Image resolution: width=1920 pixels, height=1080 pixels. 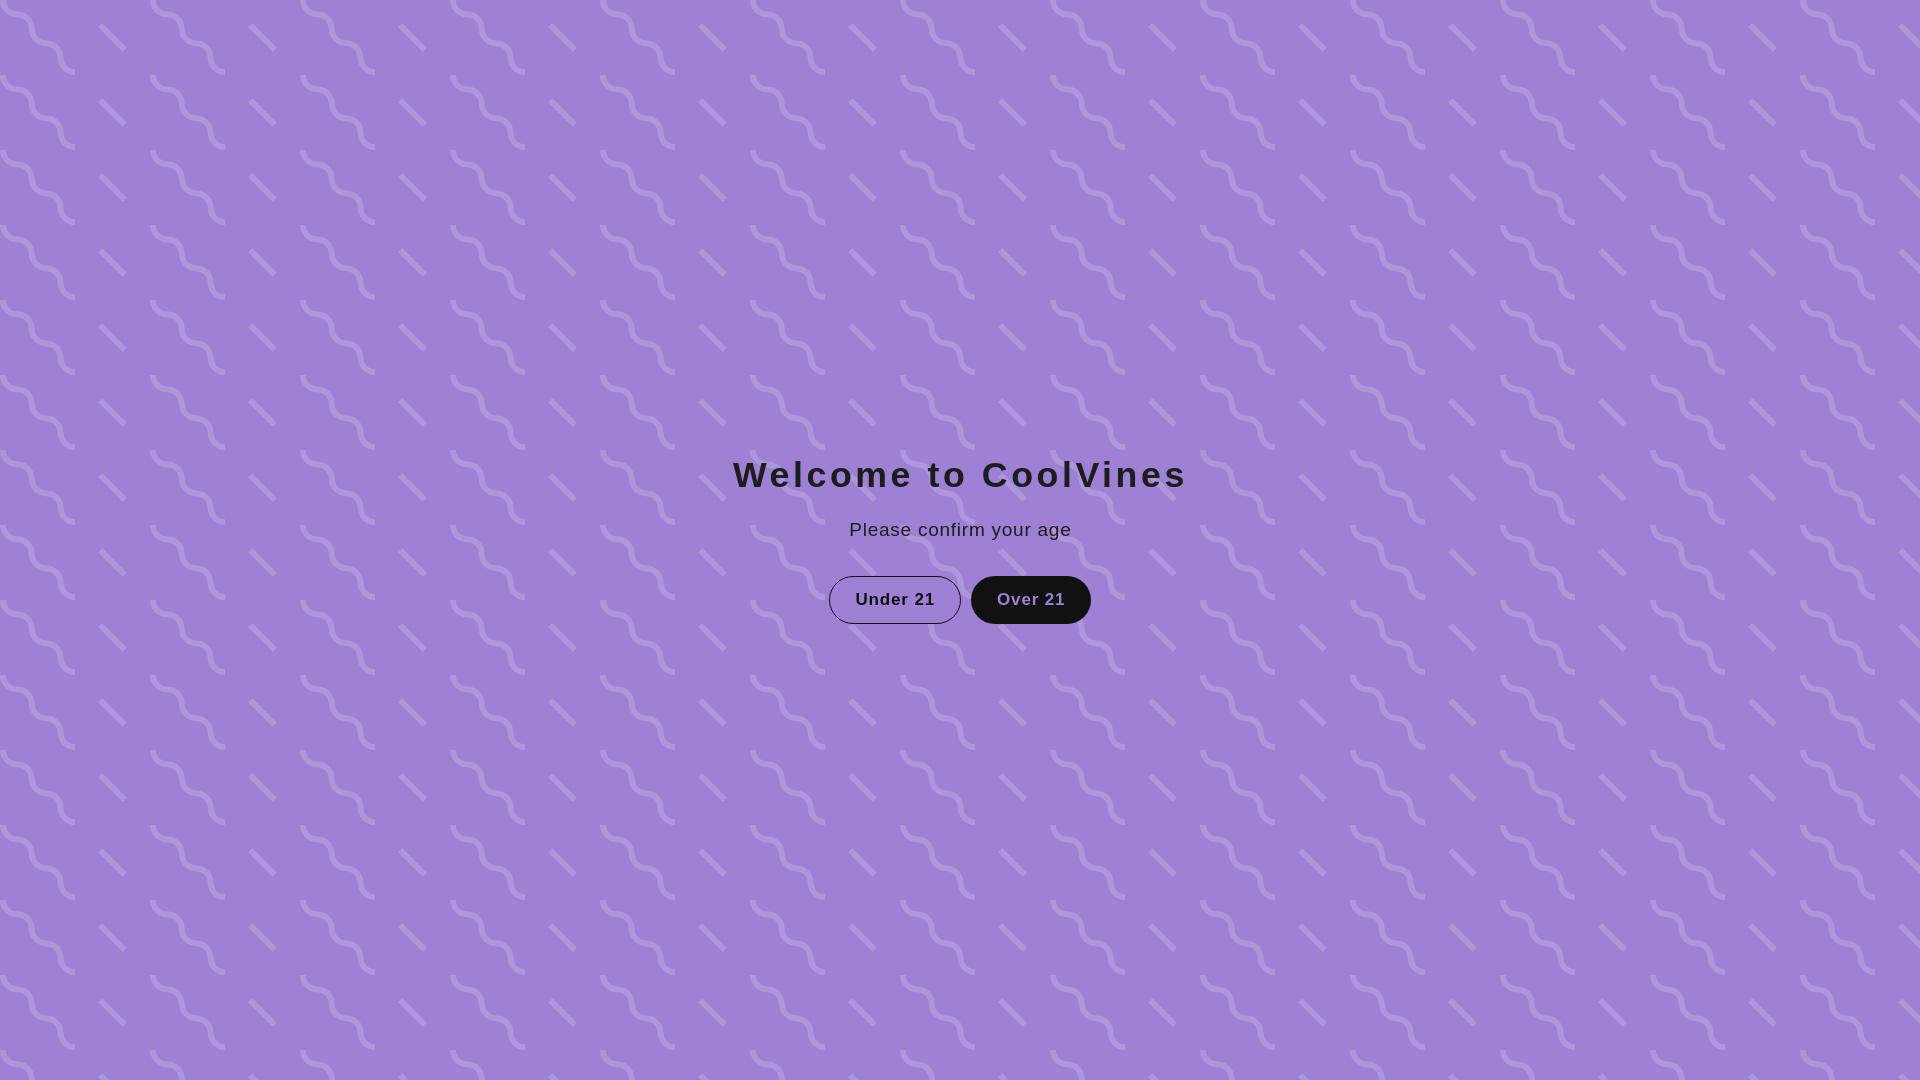 I want to click on CoolVines on Instagram, so click(x=864, y=937).